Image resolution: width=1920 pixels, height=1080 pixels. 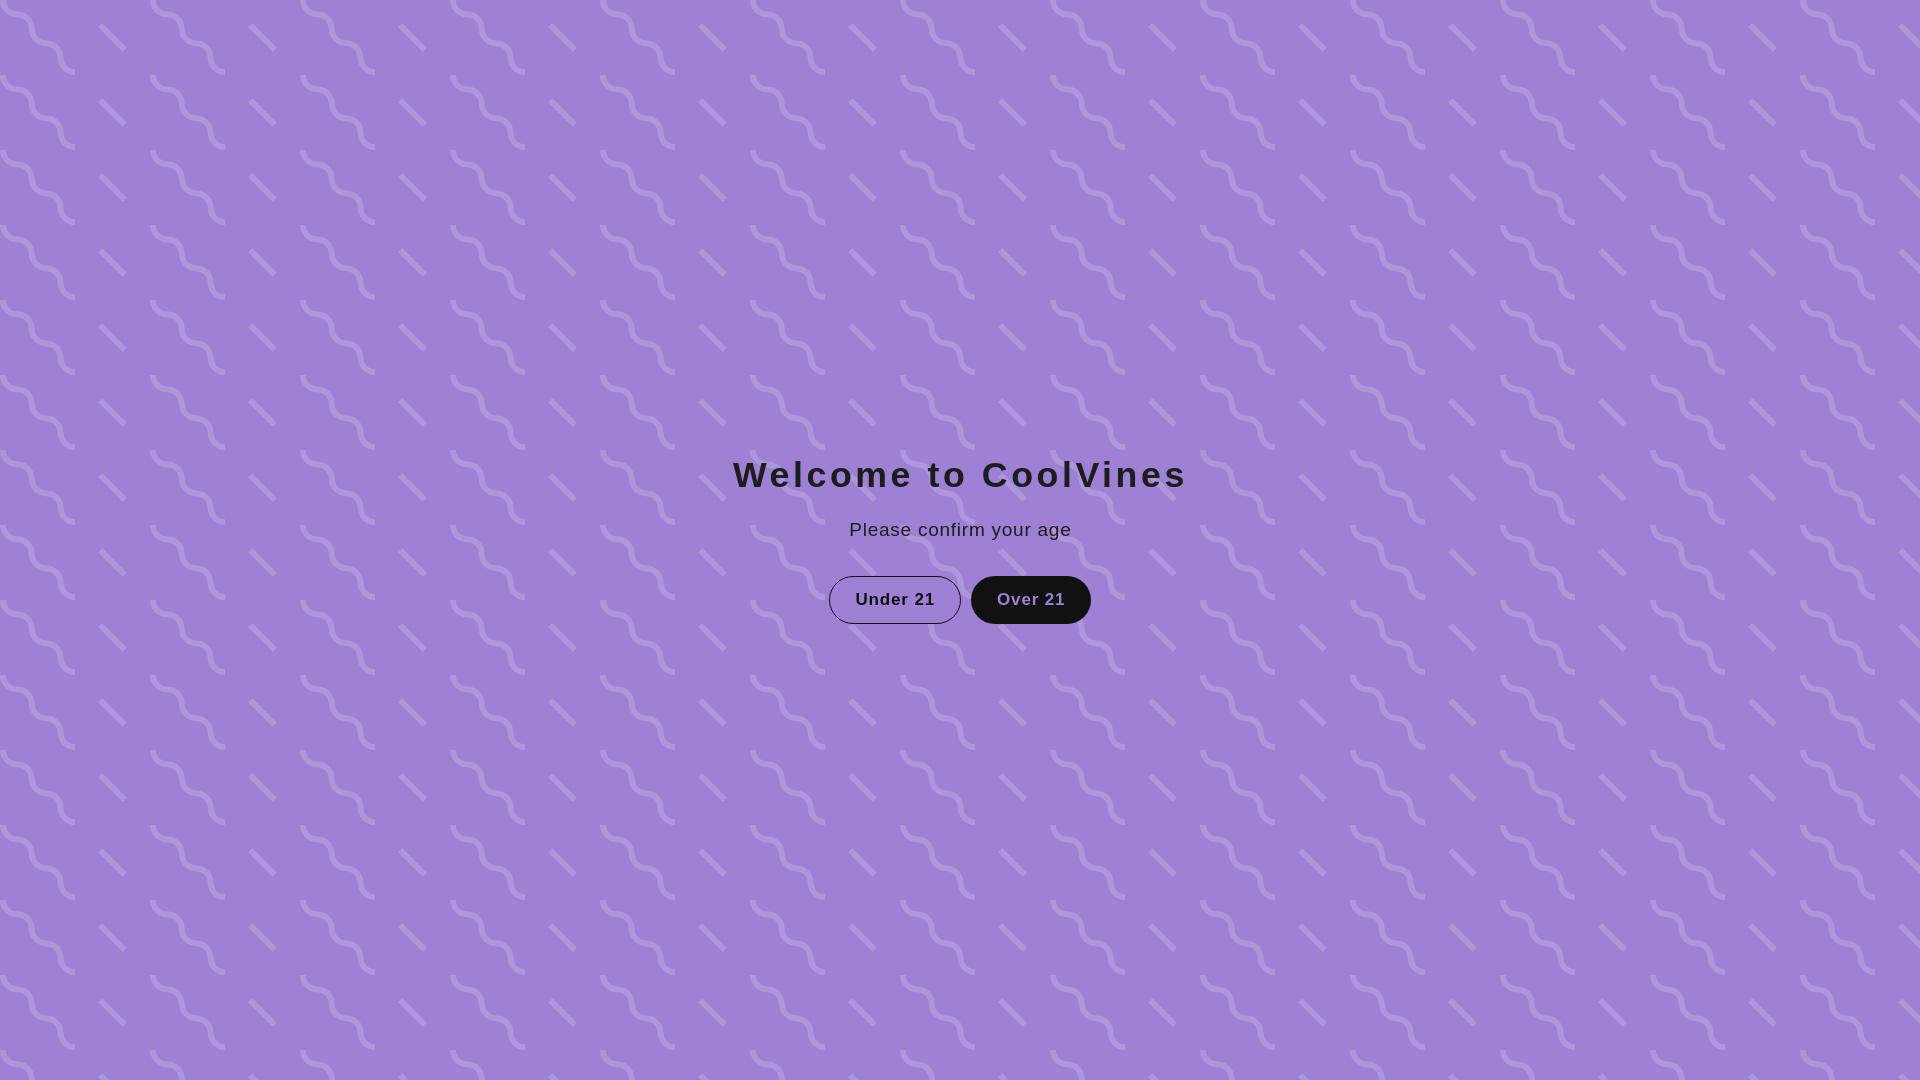 I want to click on CoolVines on Instagram, so click(x=864, y=937).